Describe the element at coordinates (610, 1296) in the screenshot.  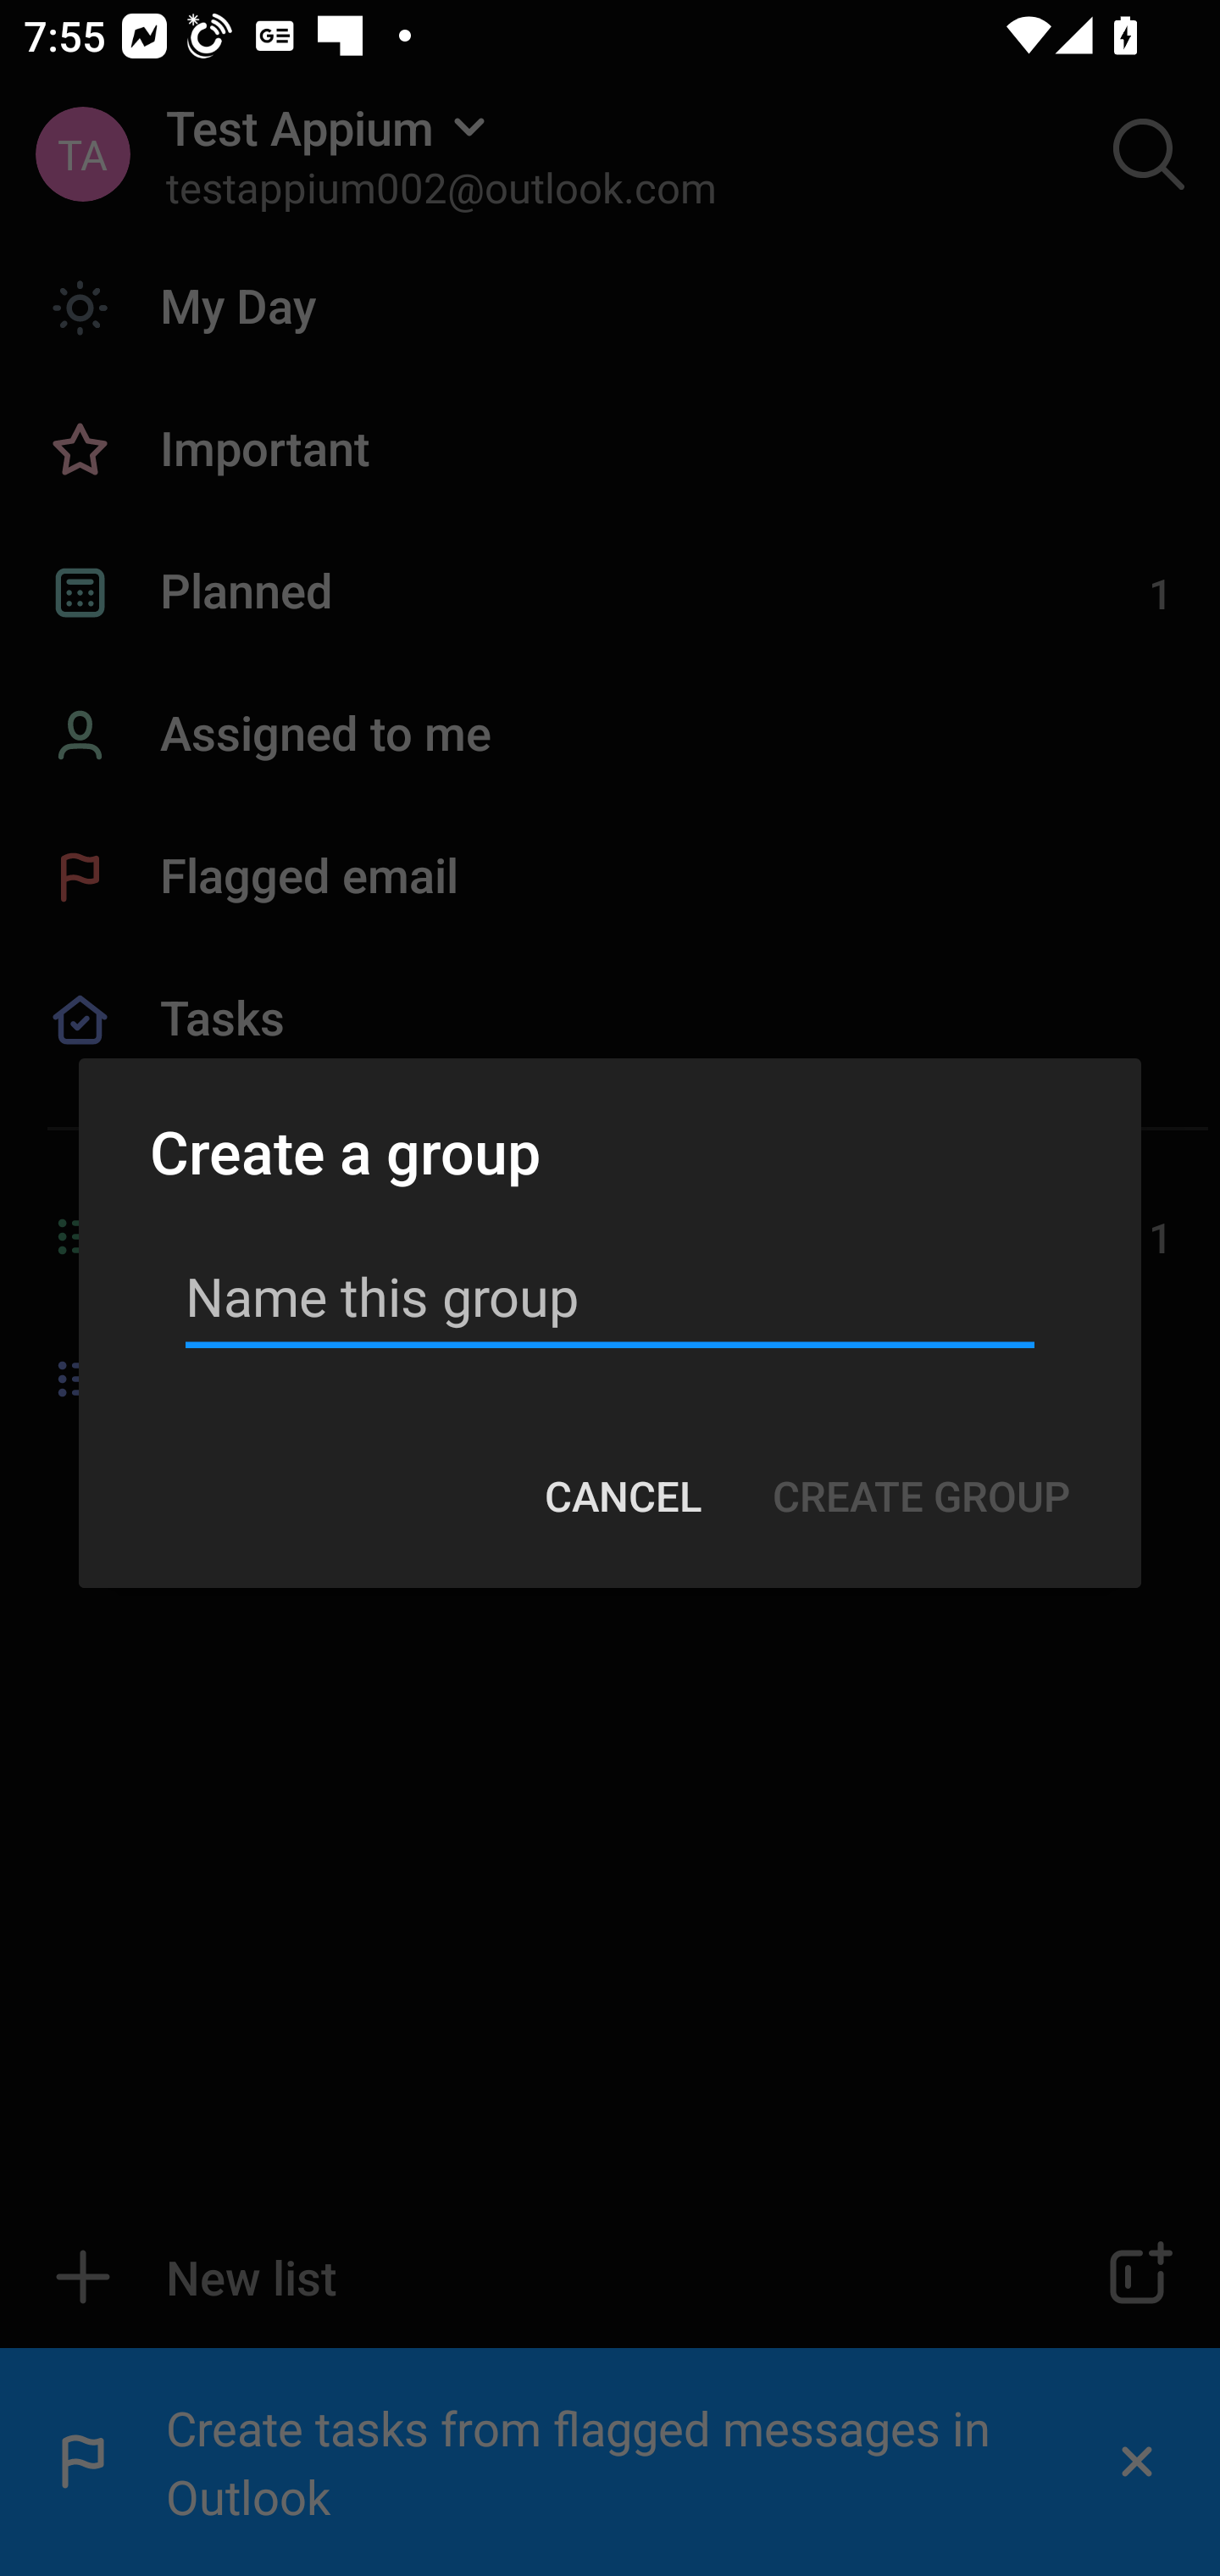
I see `Name this group` at that location.